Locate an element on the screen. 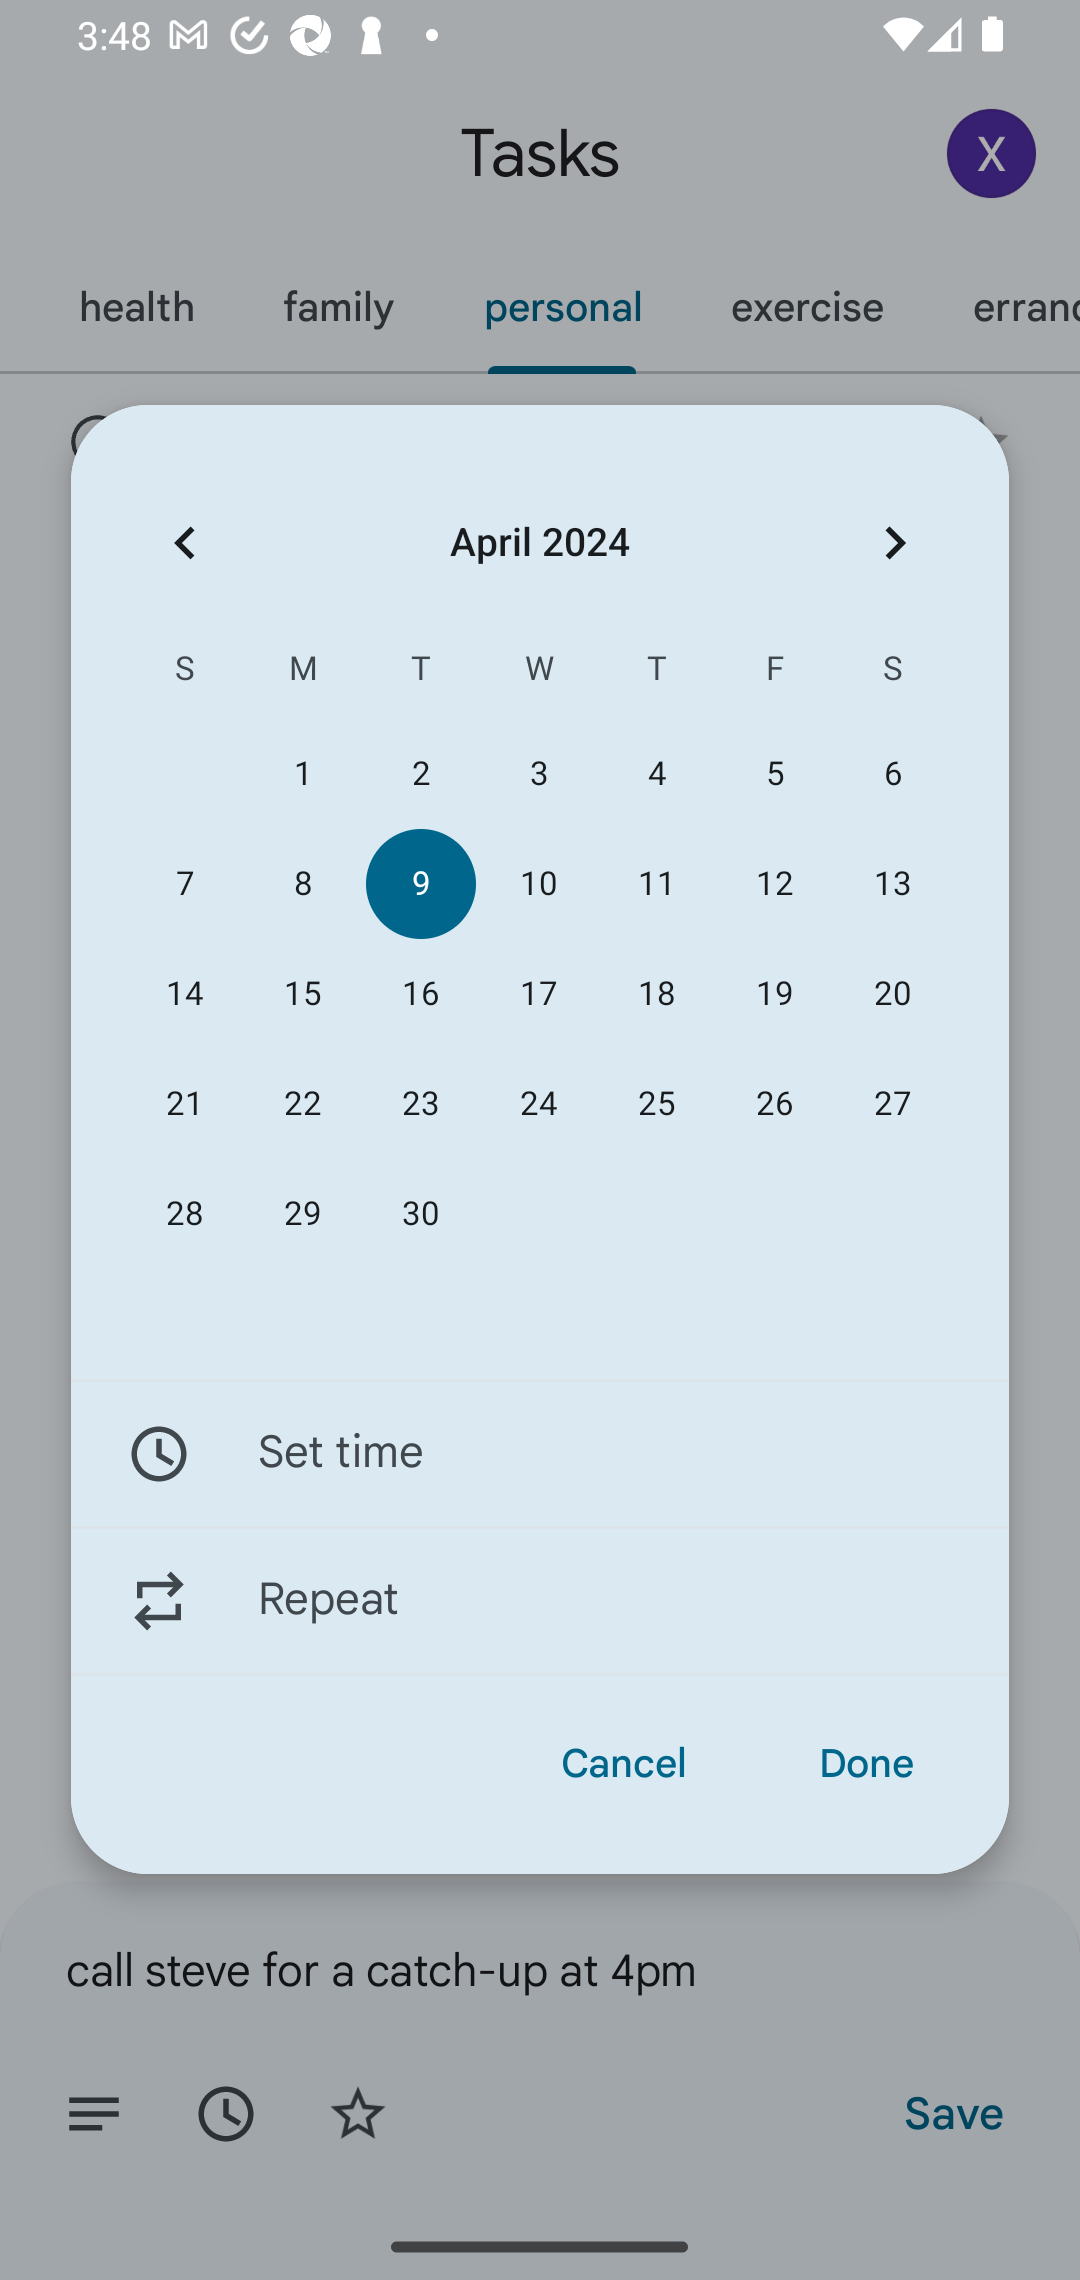  Set time is located at coordinates (540, 1453).